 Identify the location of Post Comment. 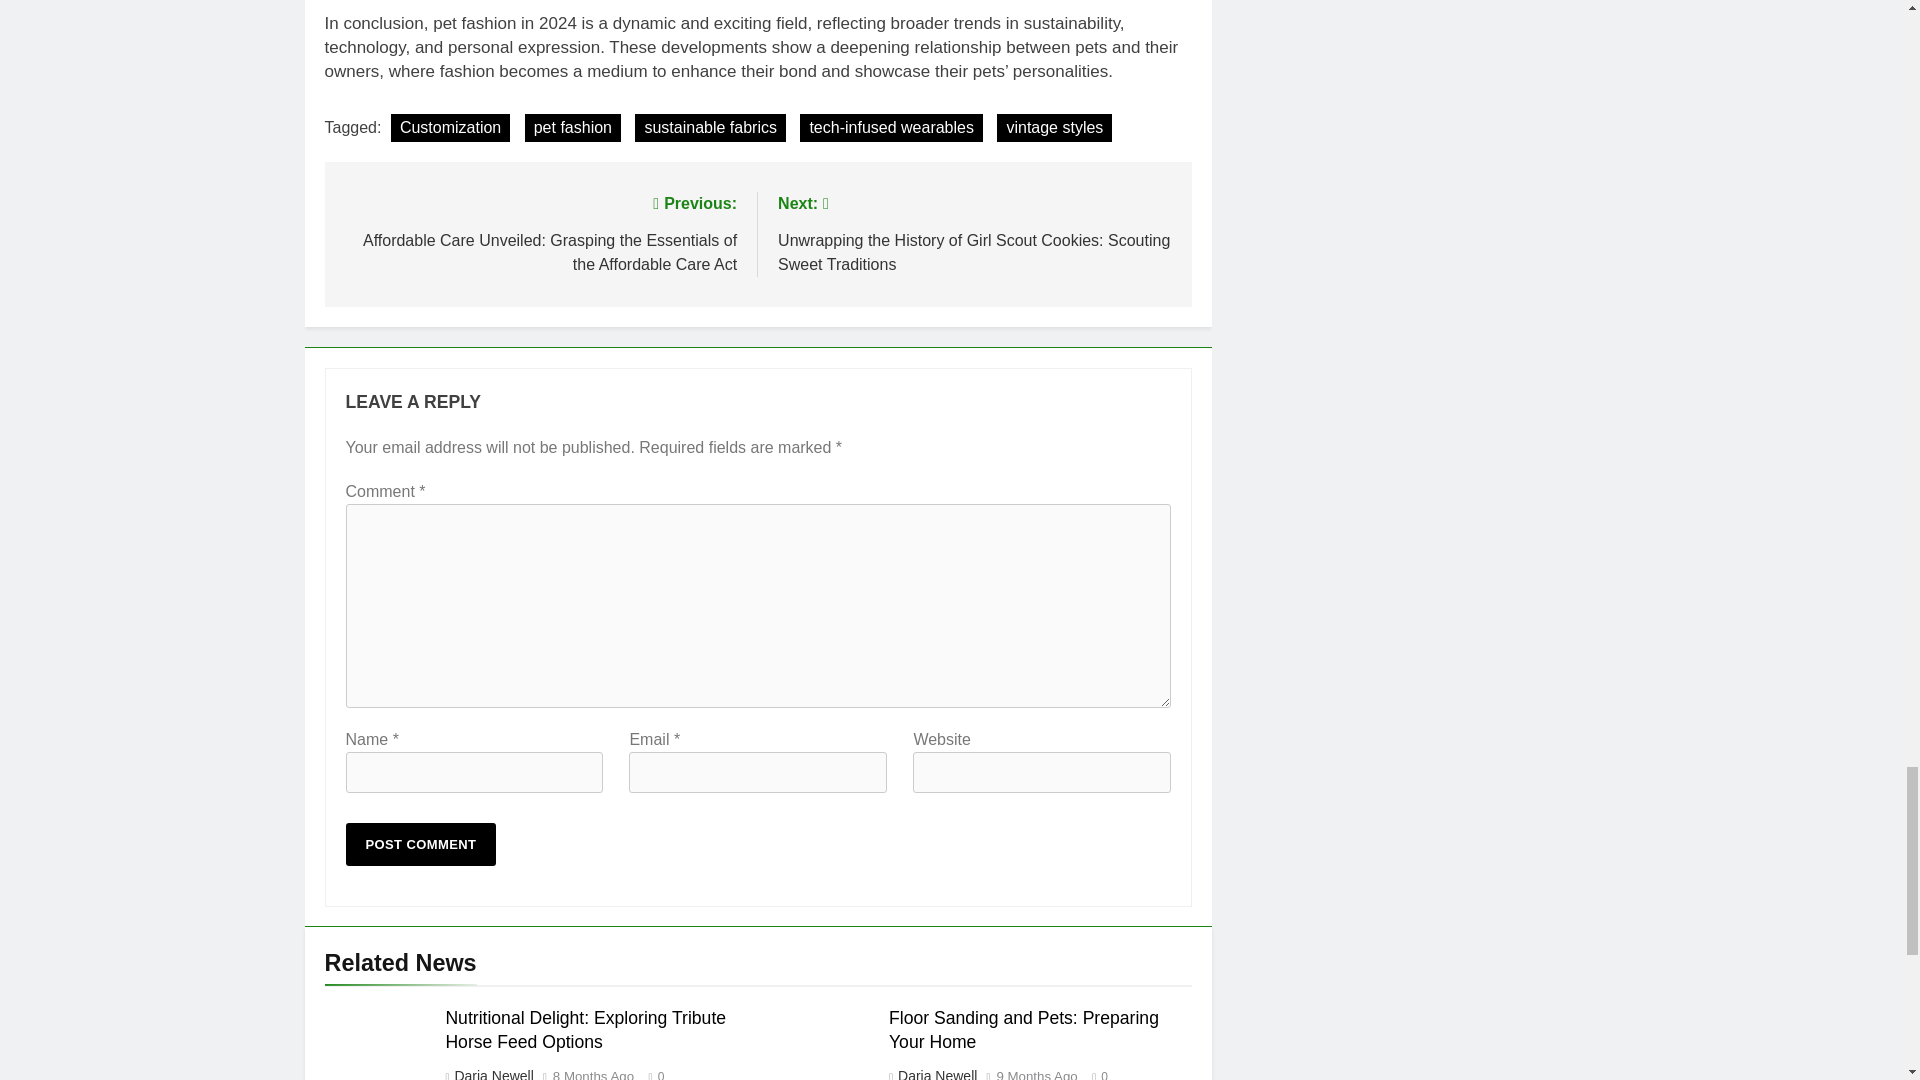
(421, 844).